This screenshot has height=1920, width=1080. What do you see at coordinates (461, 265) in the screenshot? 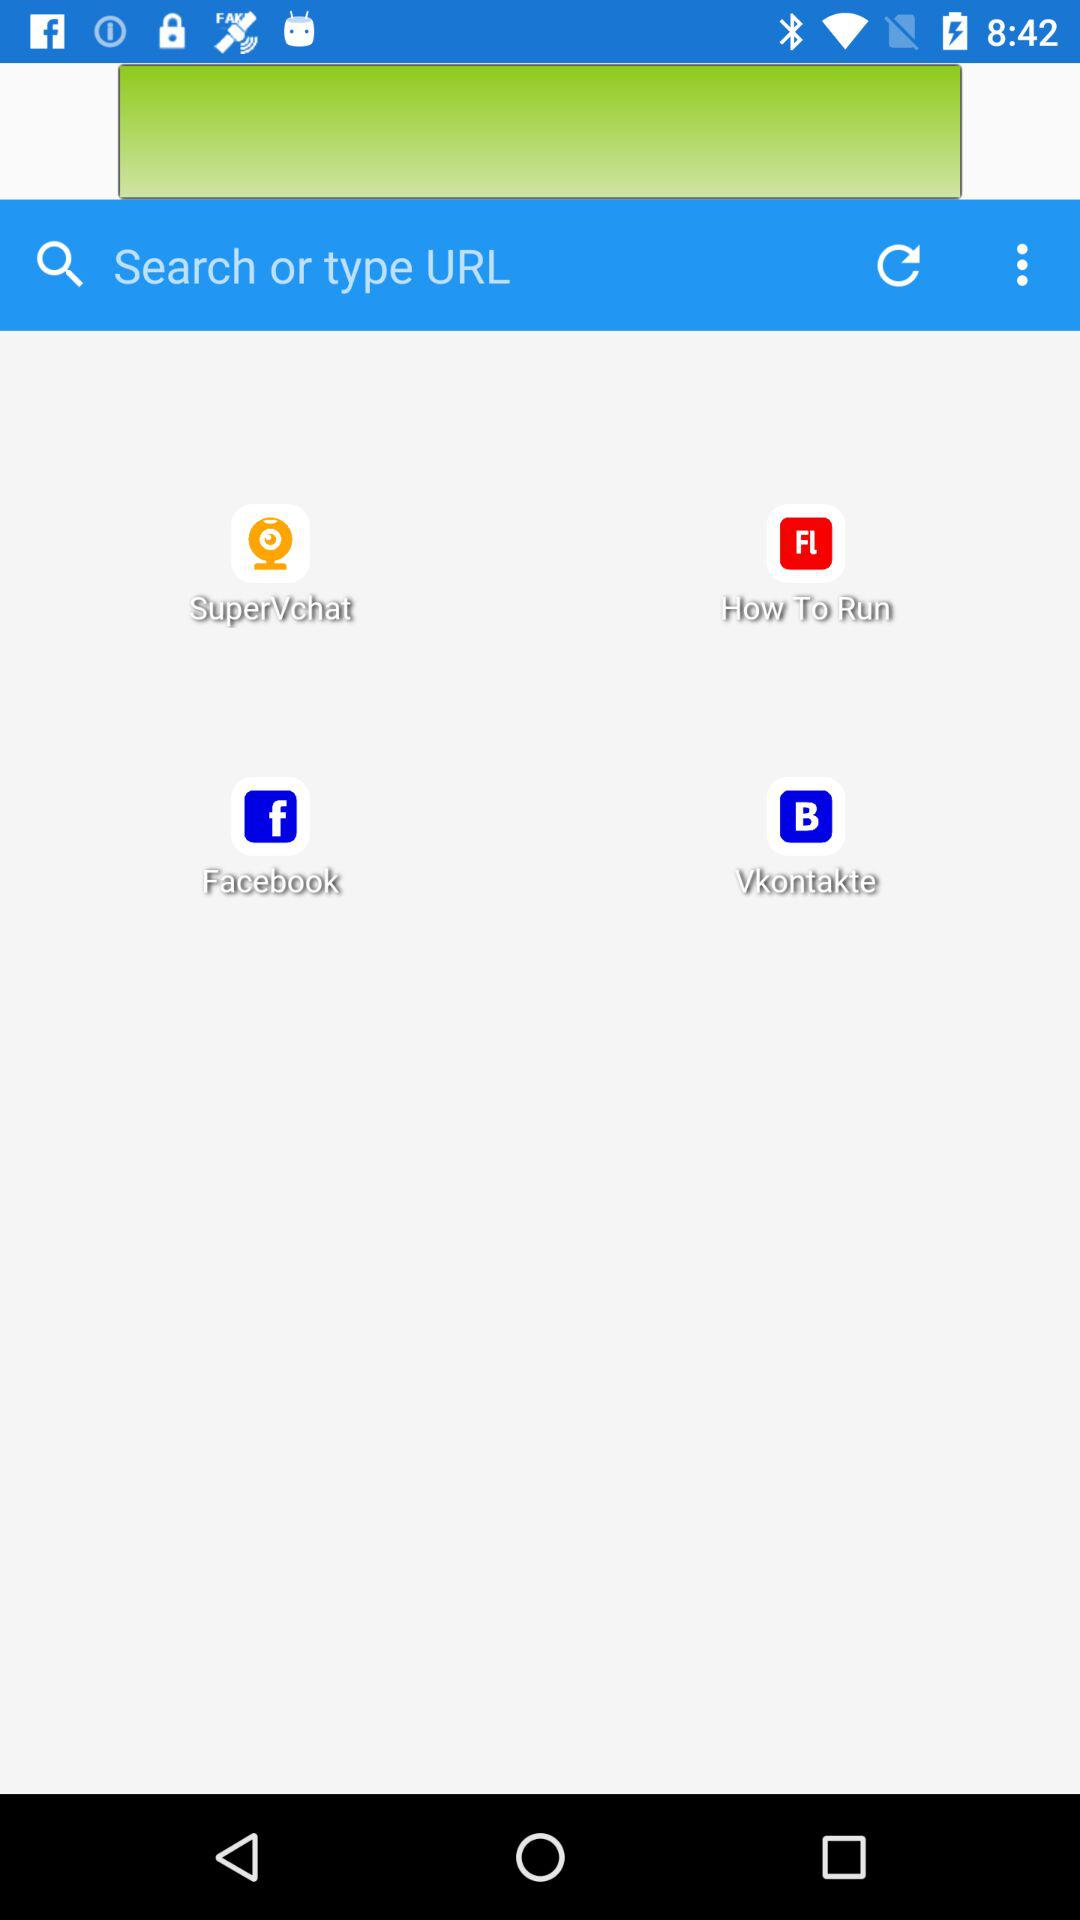
I see `enter url` at bounding box center [461, 265].